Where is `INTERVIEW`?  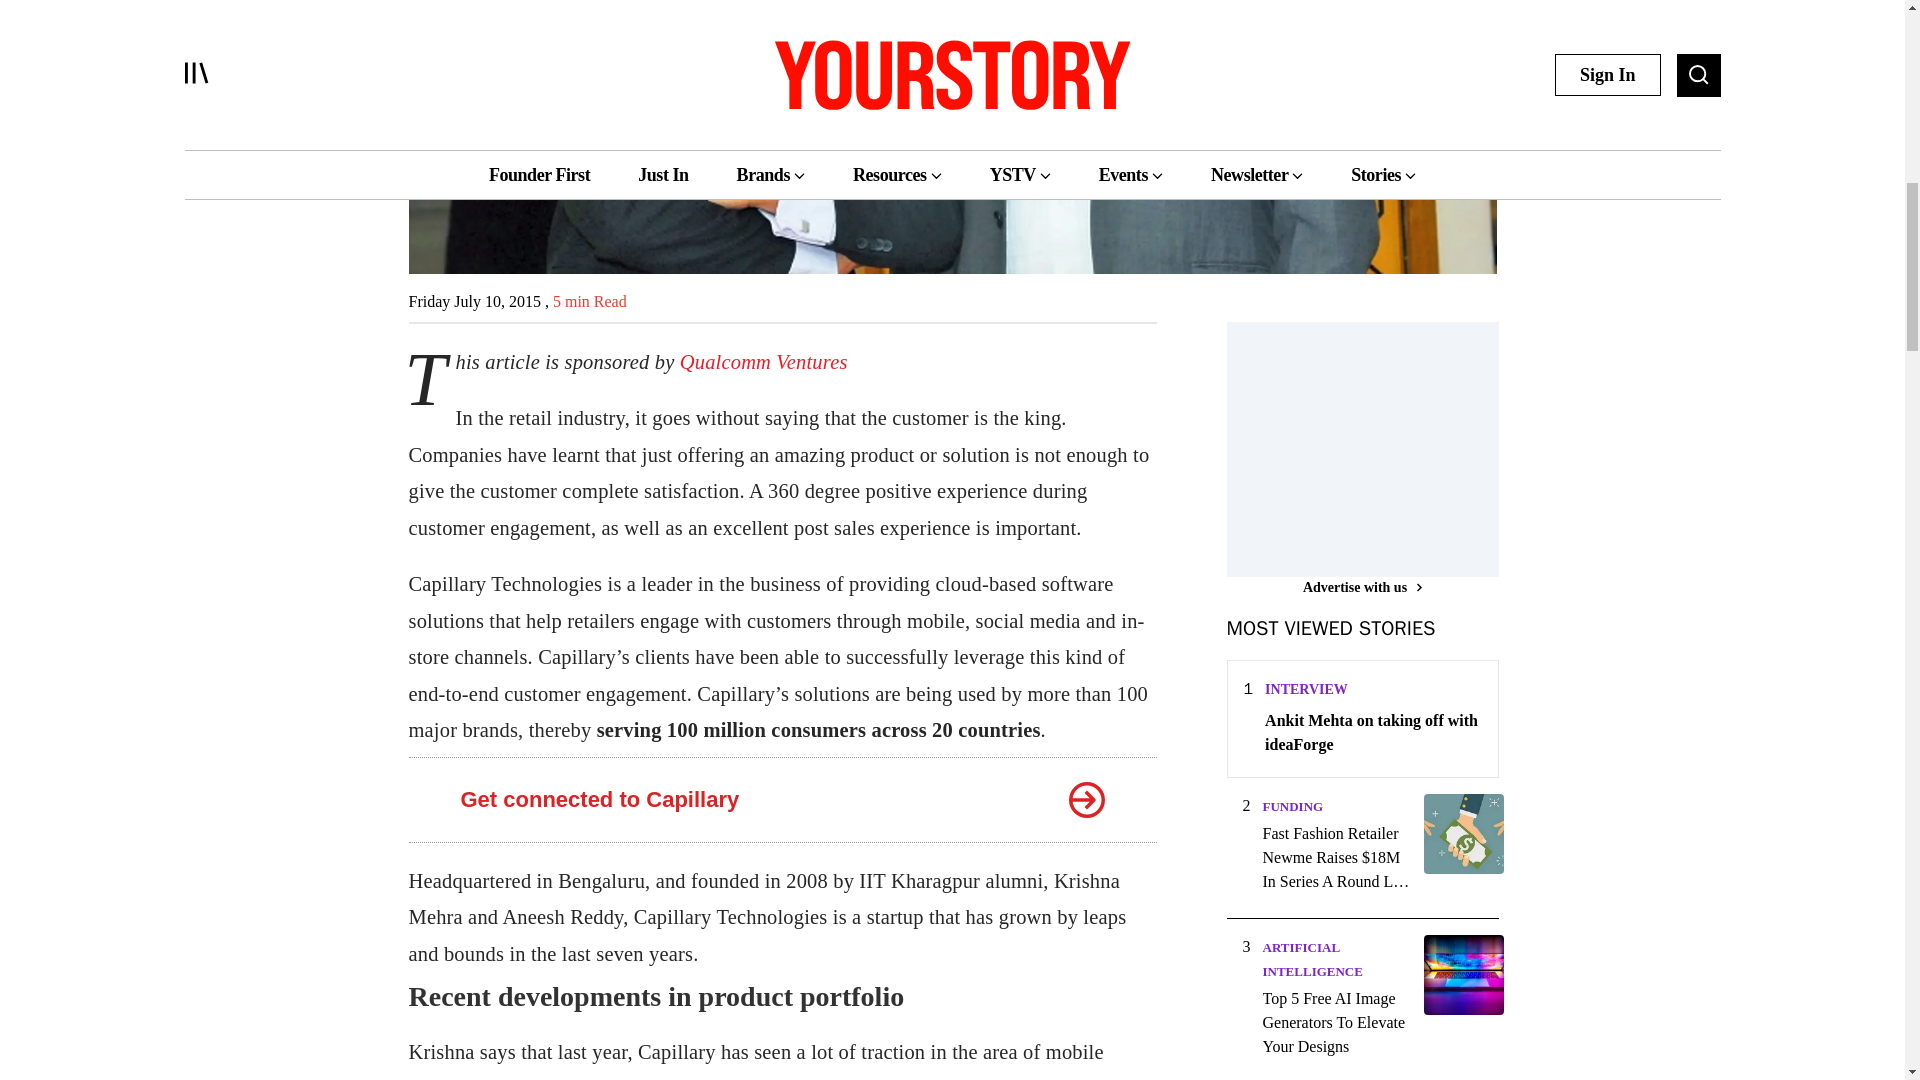
INTERVIEW is located at coordinates (1306, 688).